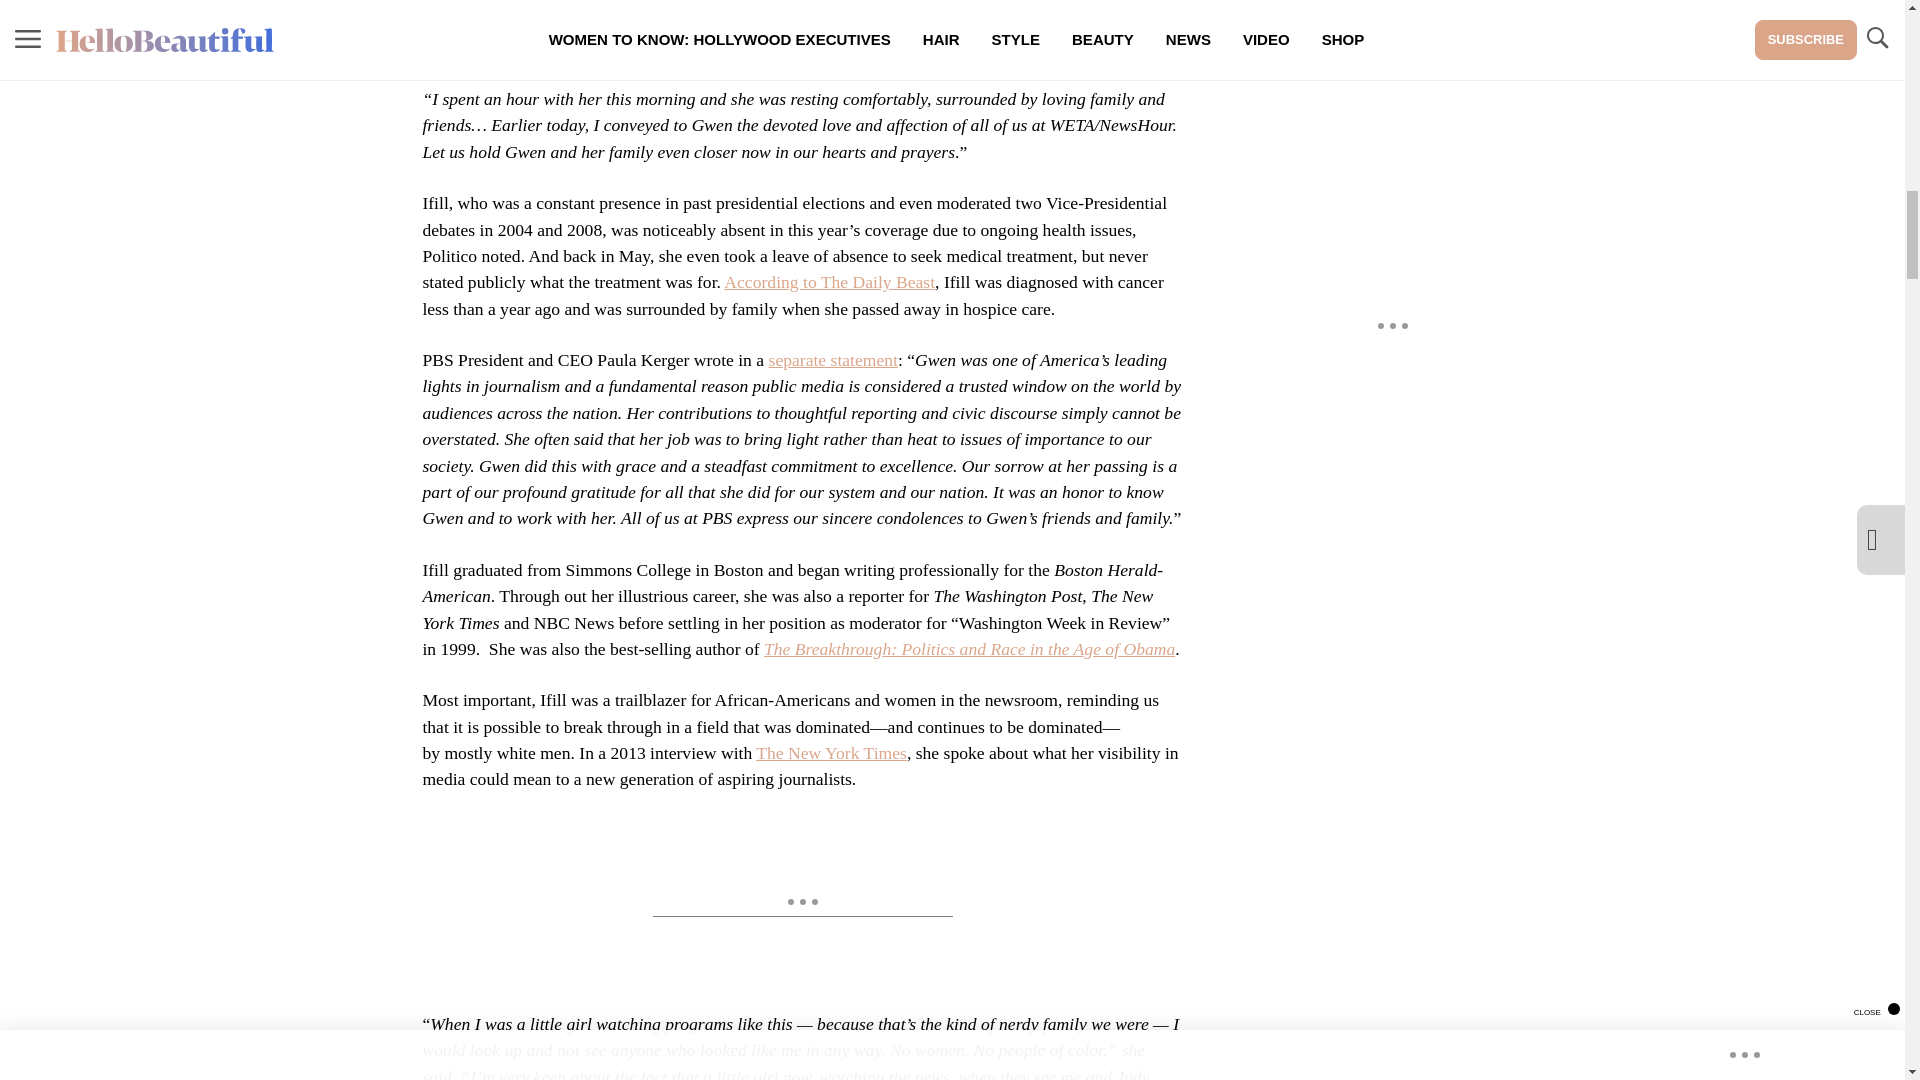  I want to click on separate statement, so click(834, 360).